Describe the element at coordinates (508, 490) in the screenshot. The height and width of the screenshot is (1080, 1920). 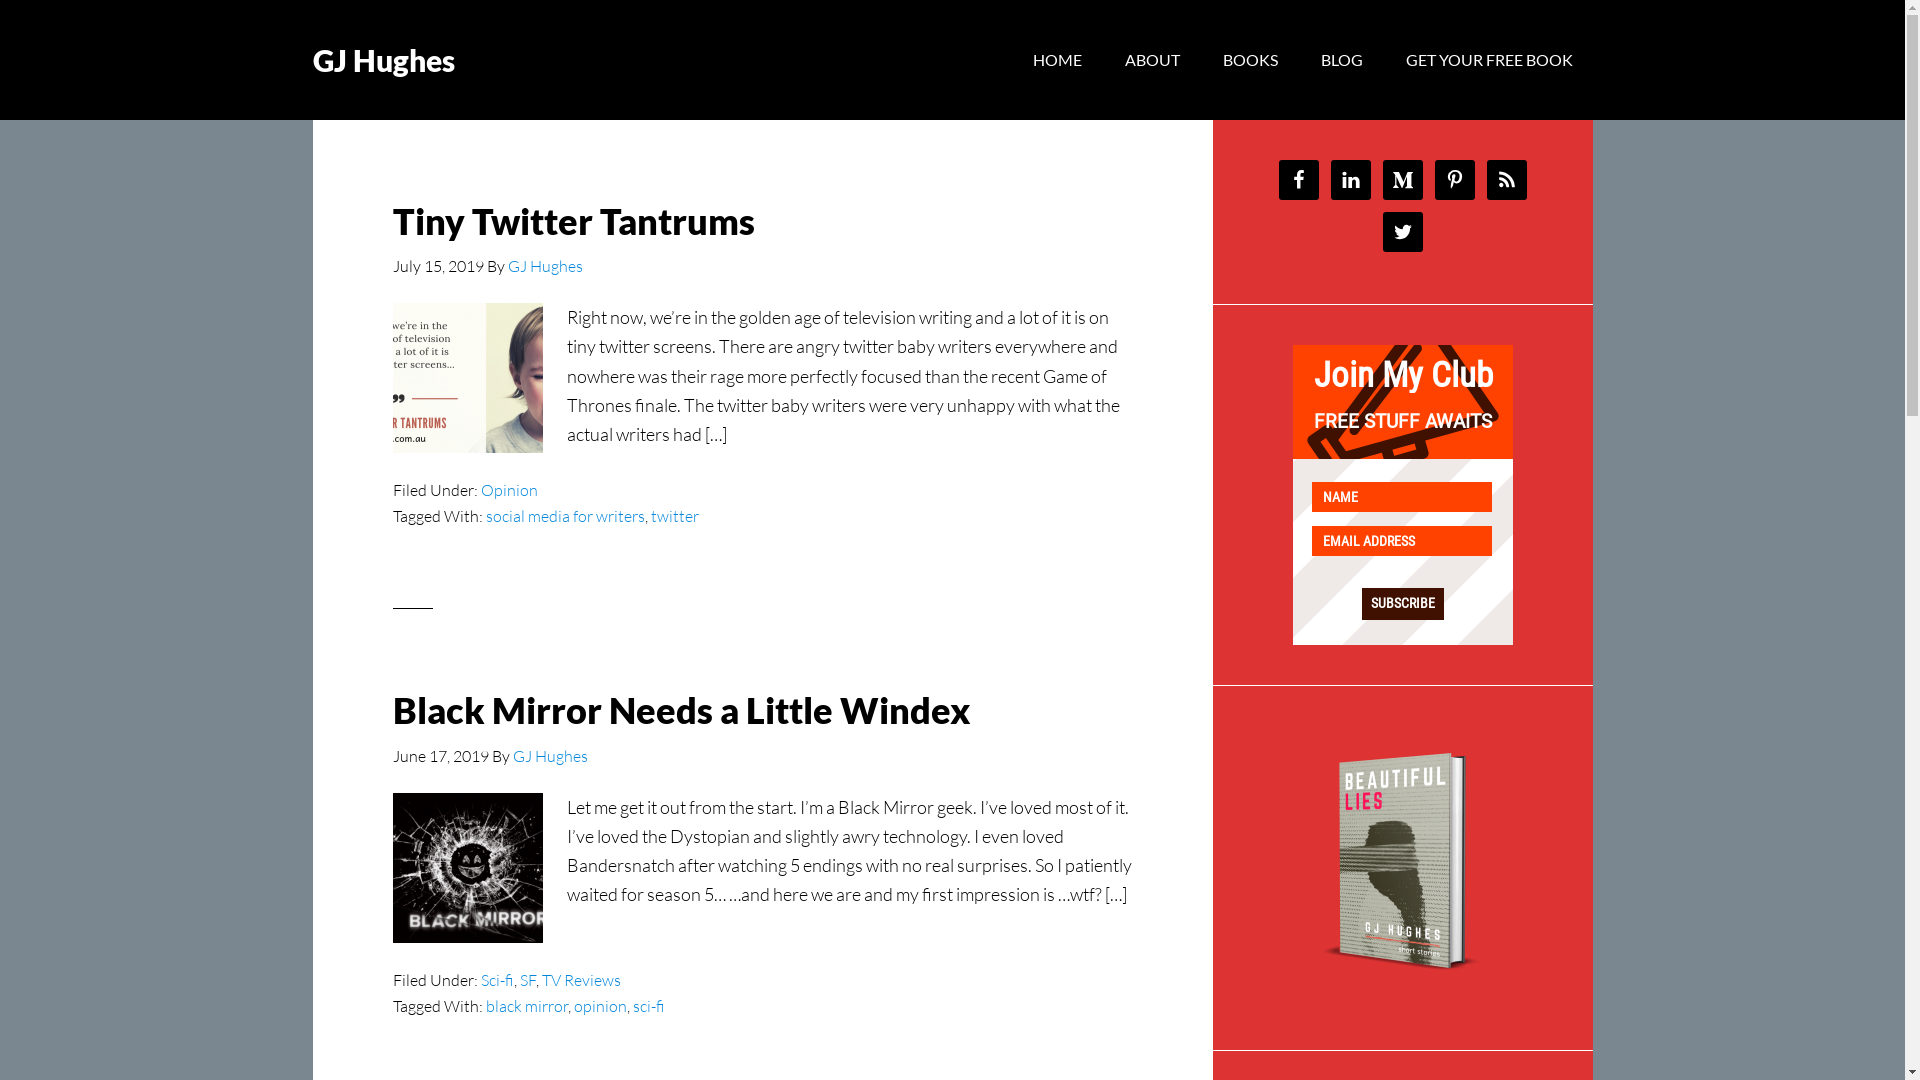
I see `Opinion` at that location.